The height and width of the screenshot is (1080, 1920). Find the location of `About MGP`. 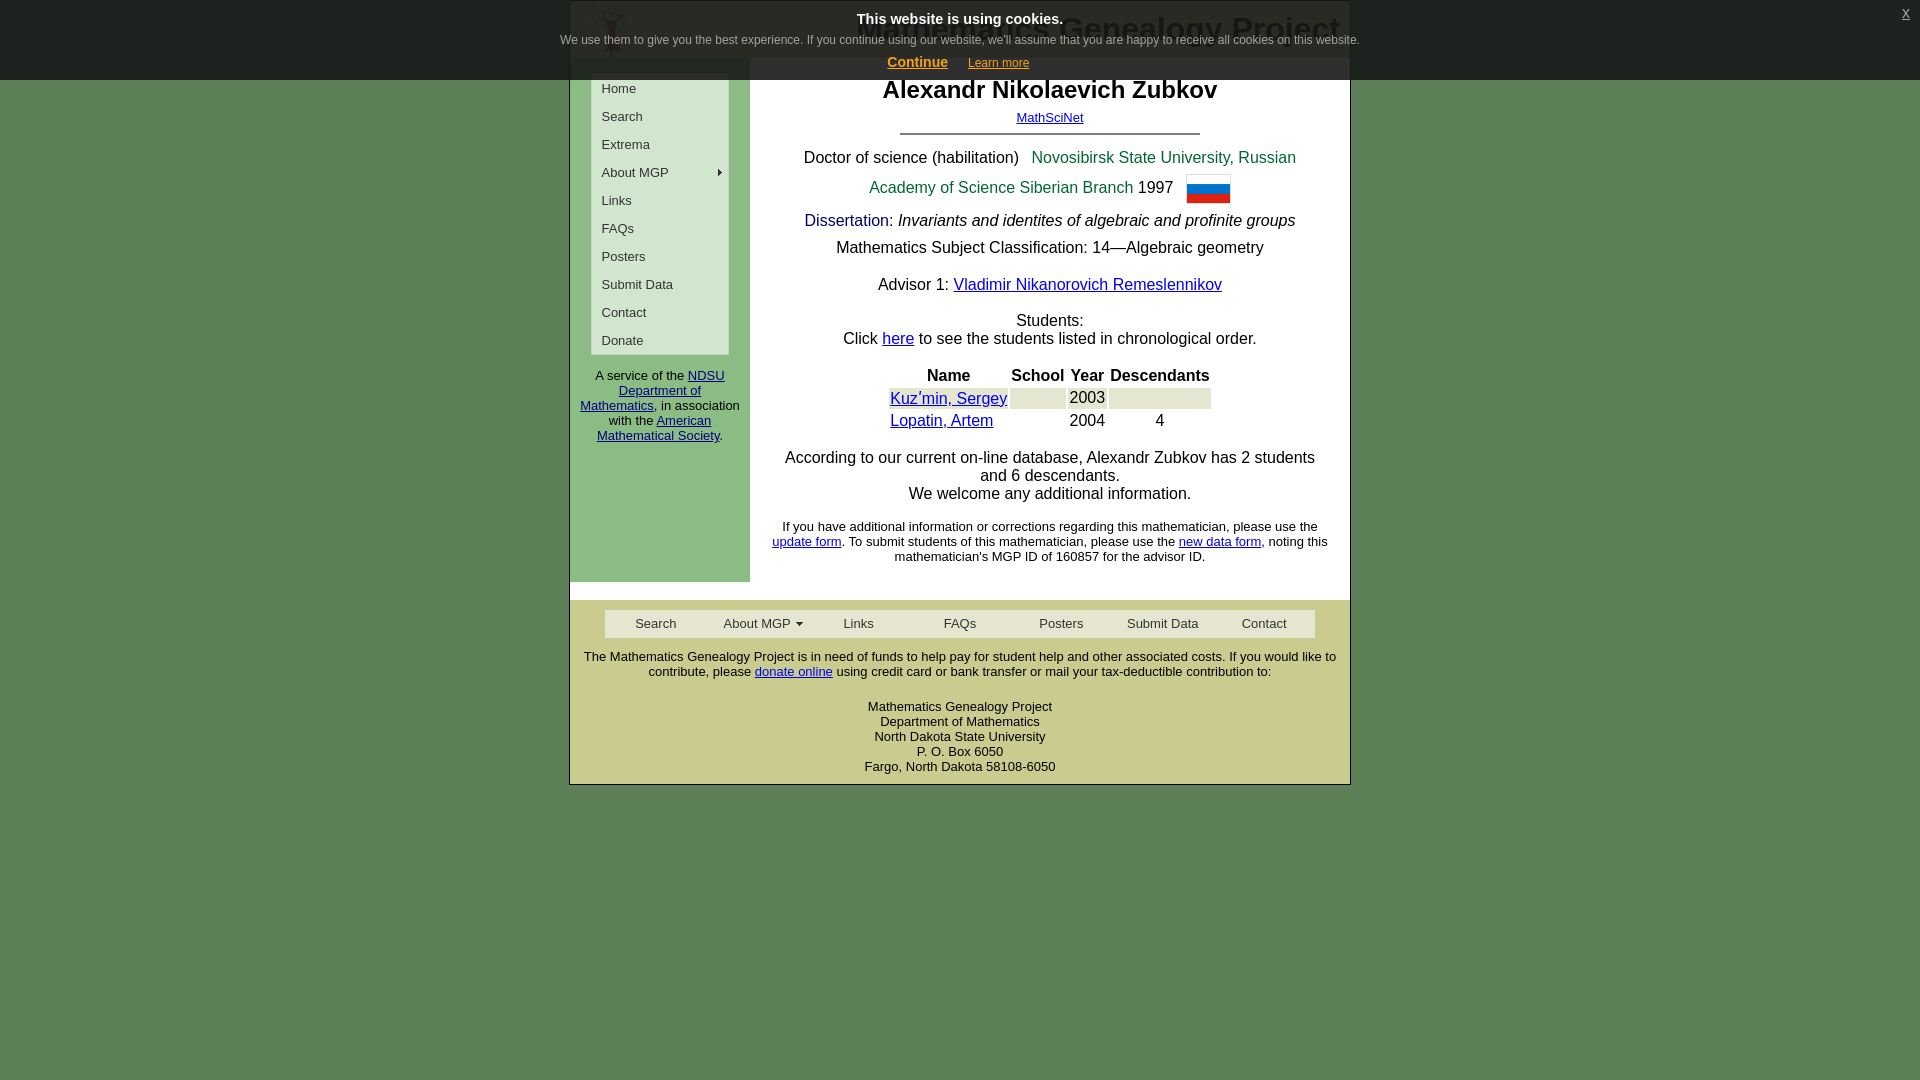

About MGP is located at coordinates (756, 624).